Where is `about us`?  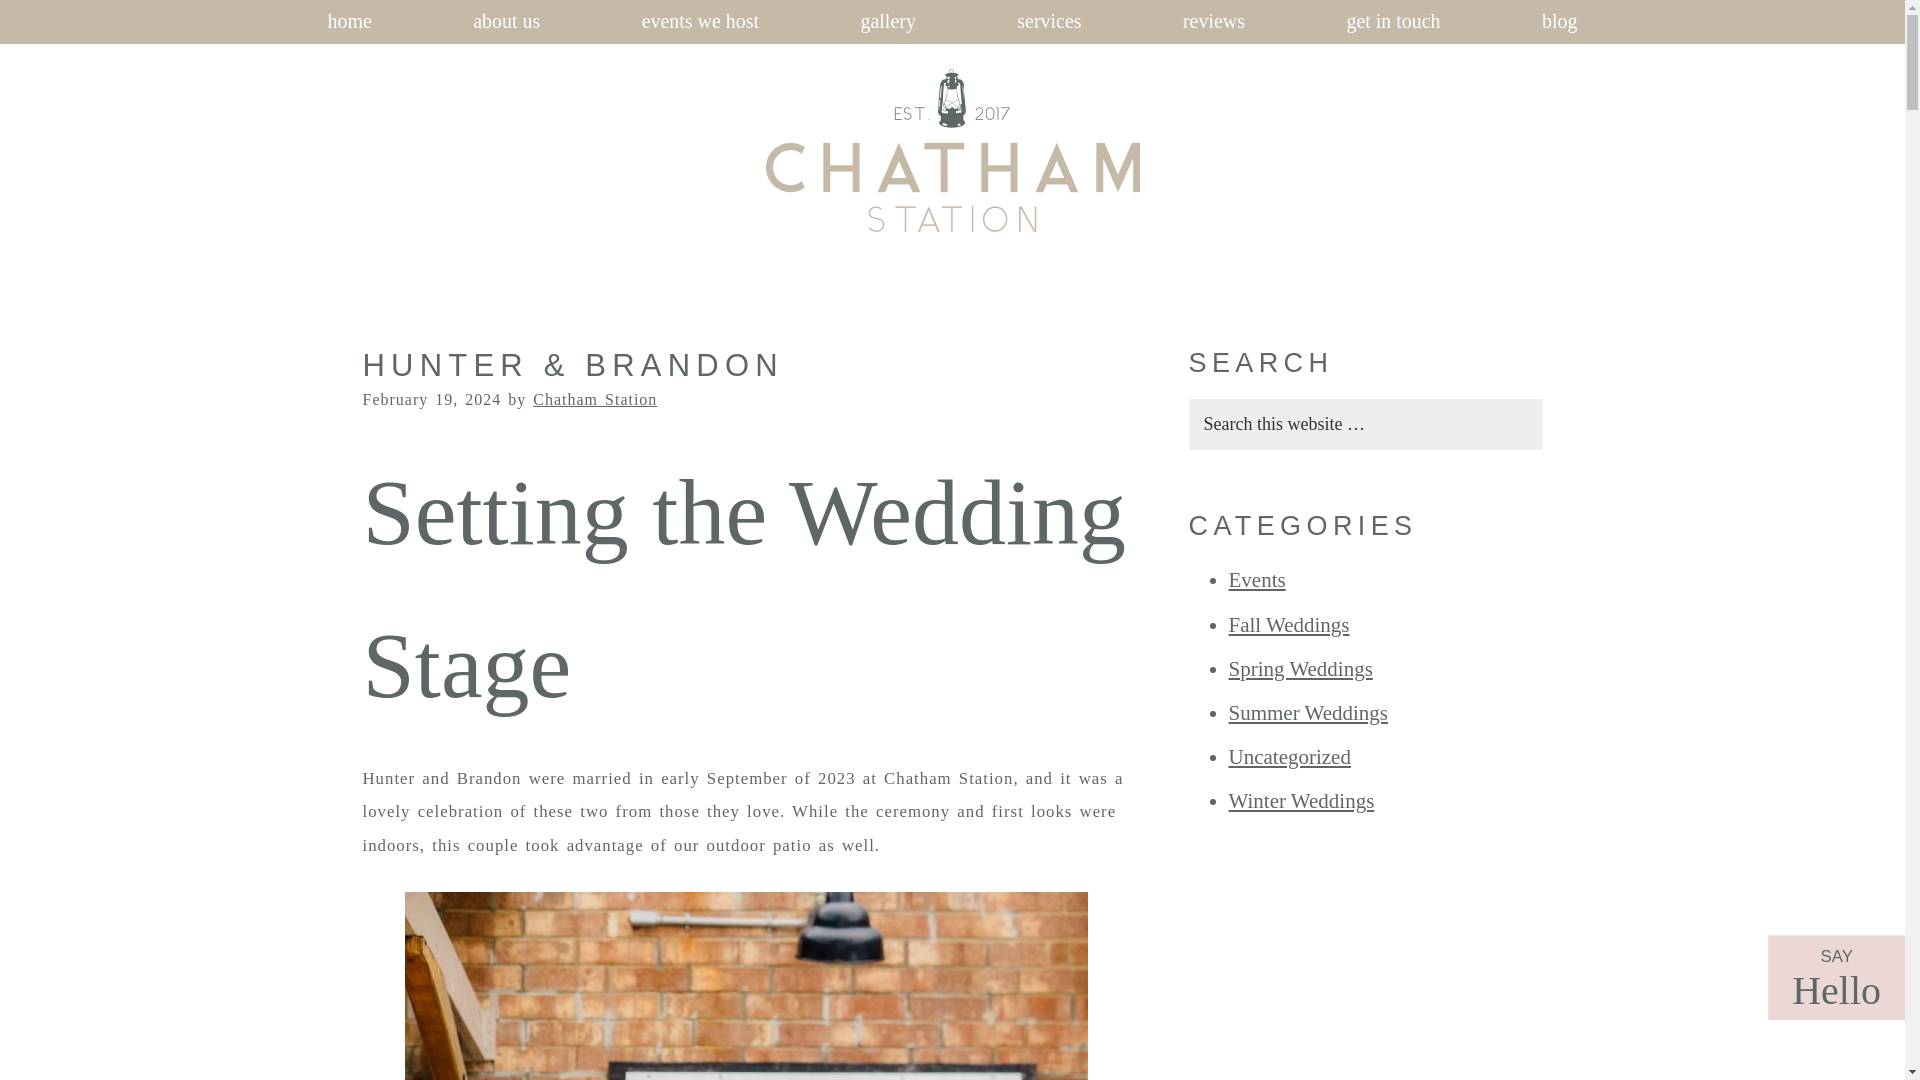
about us is located at coordinates (506, 22).